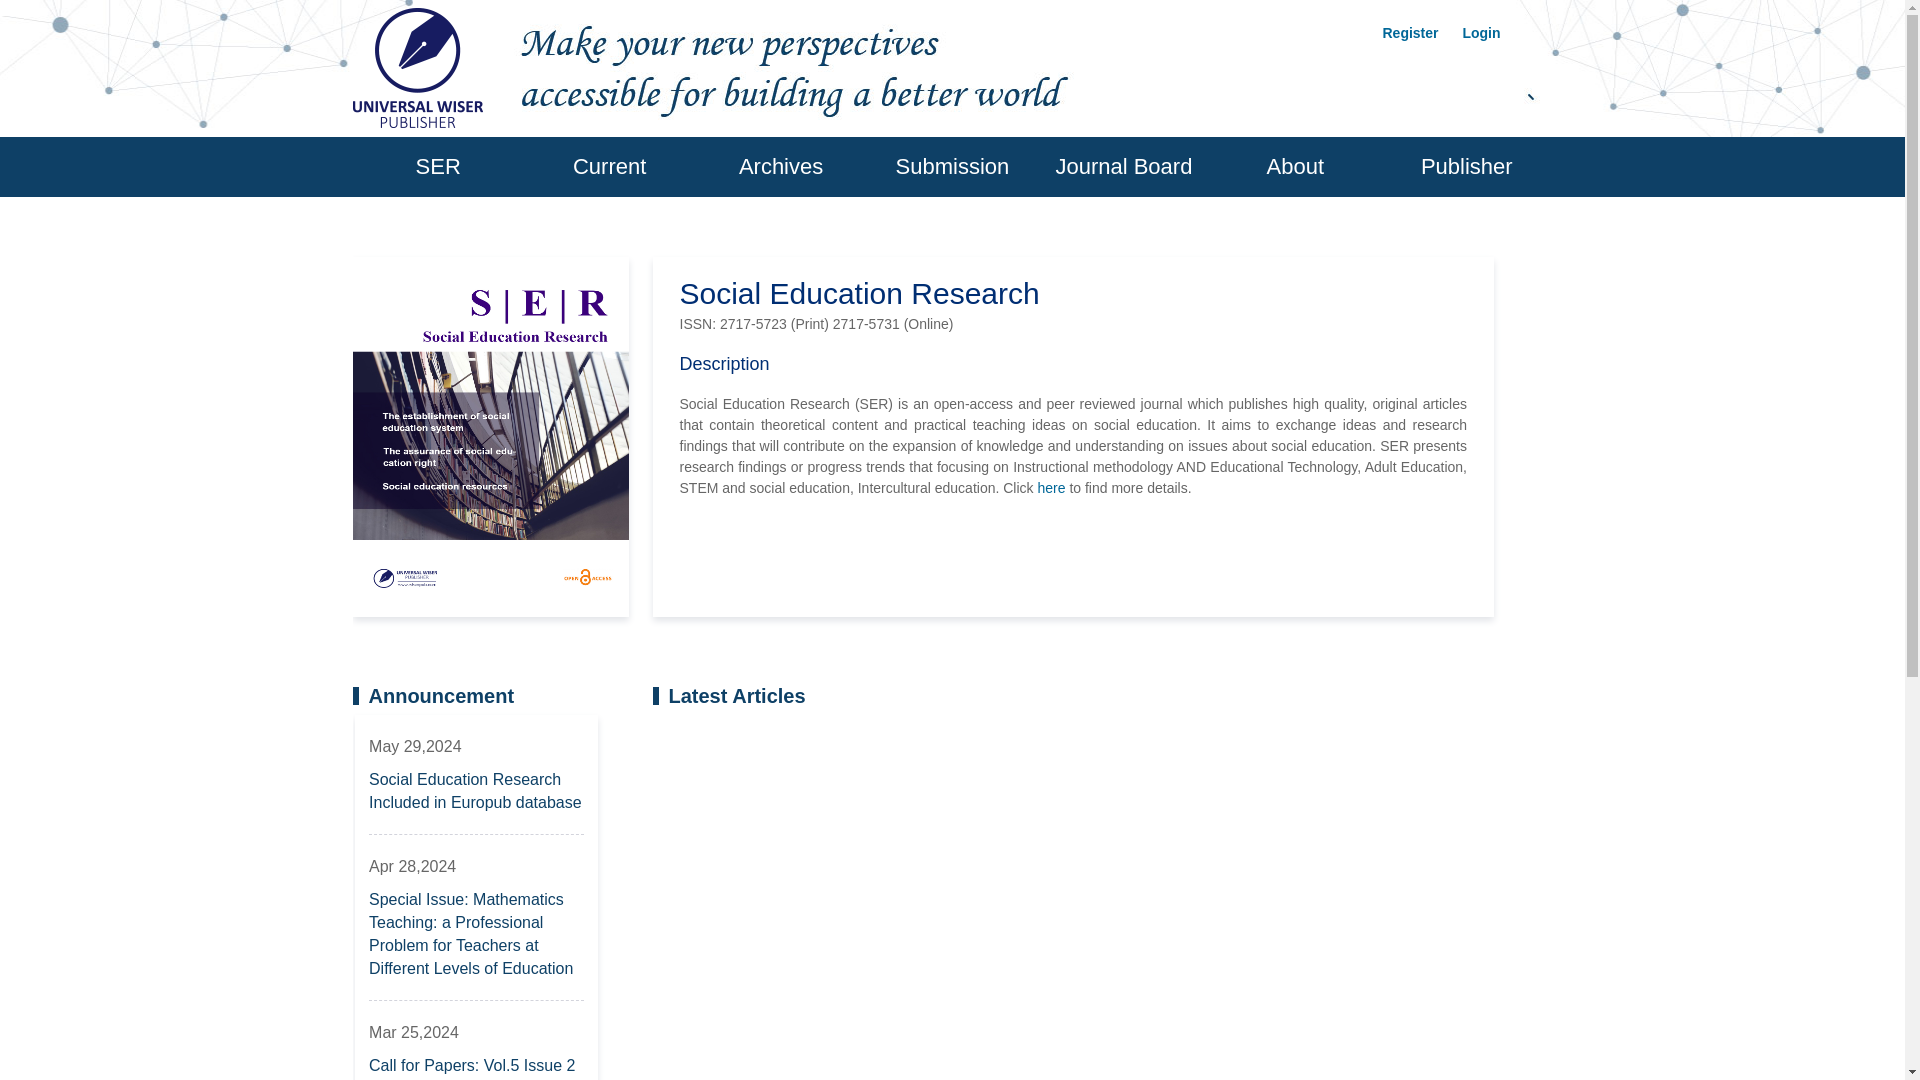 This screenshot has height=1080, width=1920. Describe the element at coordinates (1480, 32) in the screenshot. I see `Login` at that location.